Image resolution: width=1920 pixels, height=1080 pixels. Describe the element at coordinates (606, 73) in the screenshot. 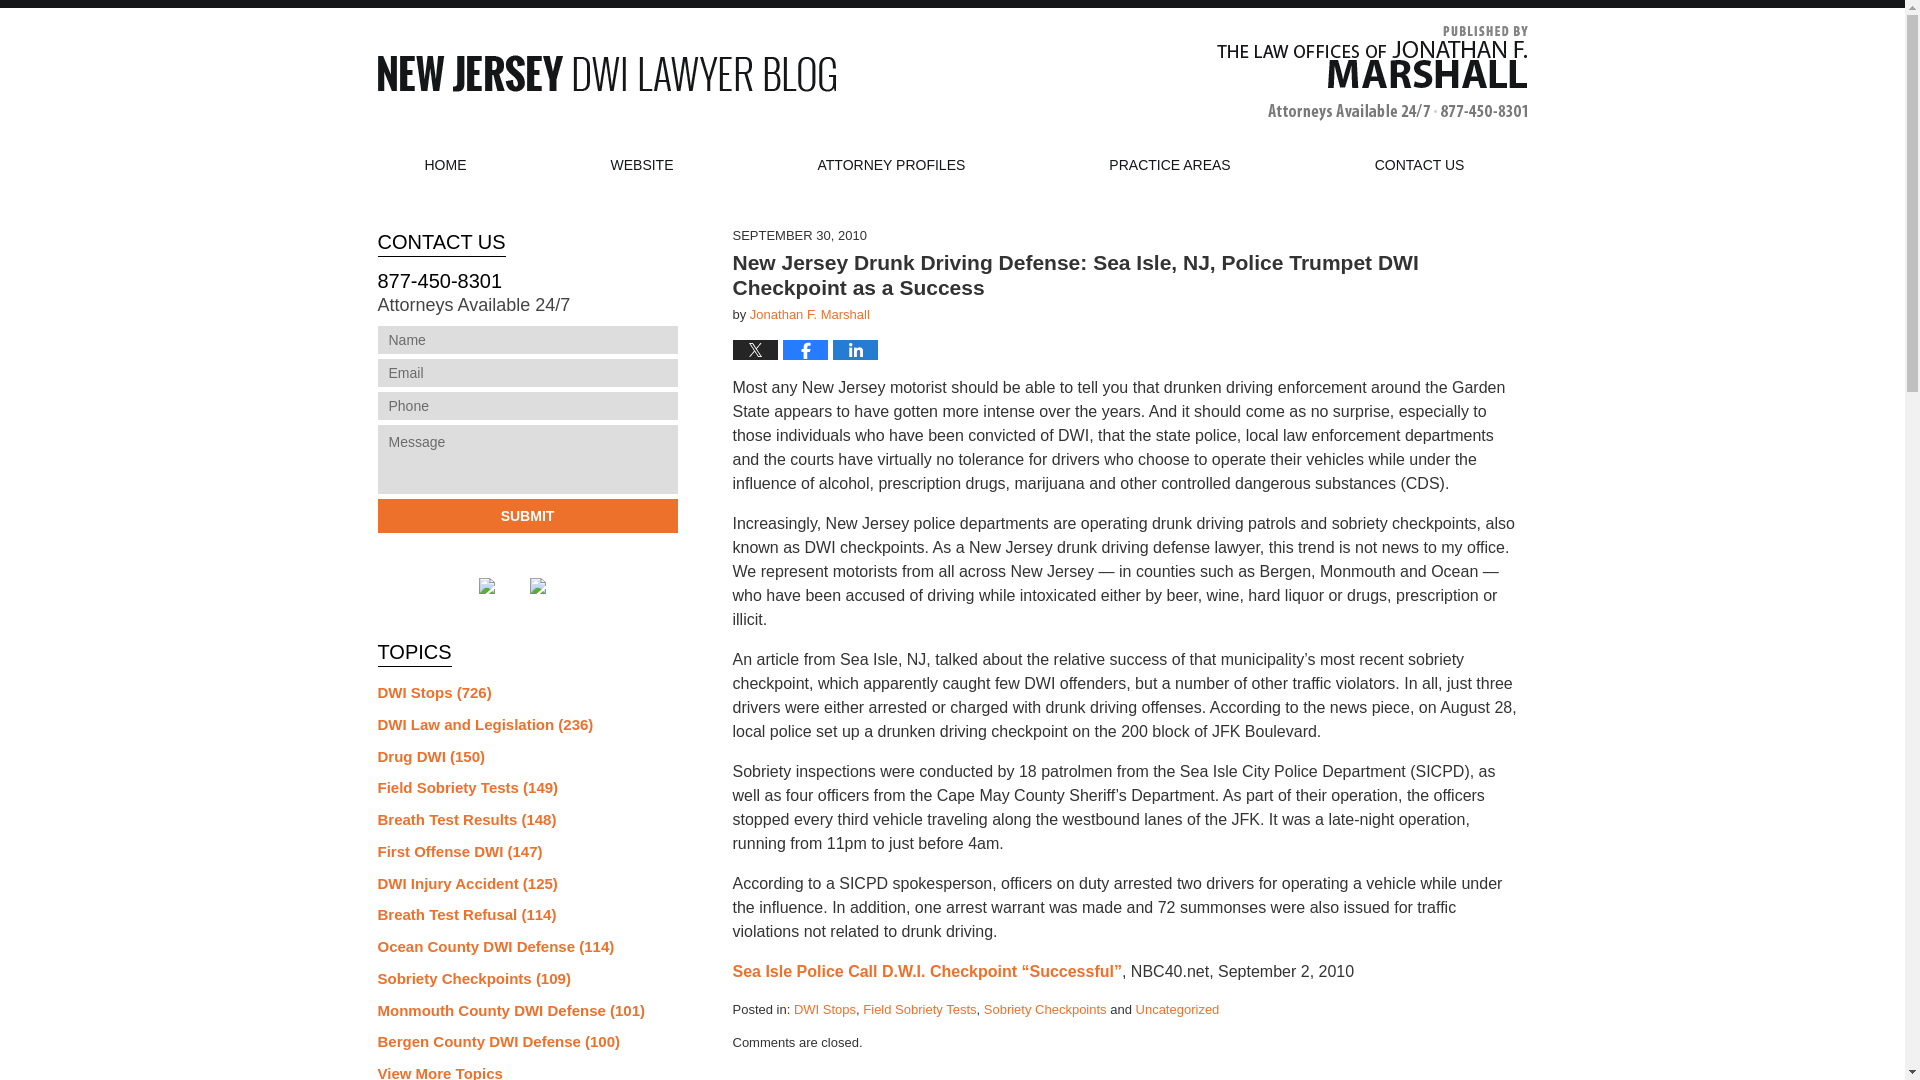

I see `New Jersey DWI Lawyer Blog` at that location.